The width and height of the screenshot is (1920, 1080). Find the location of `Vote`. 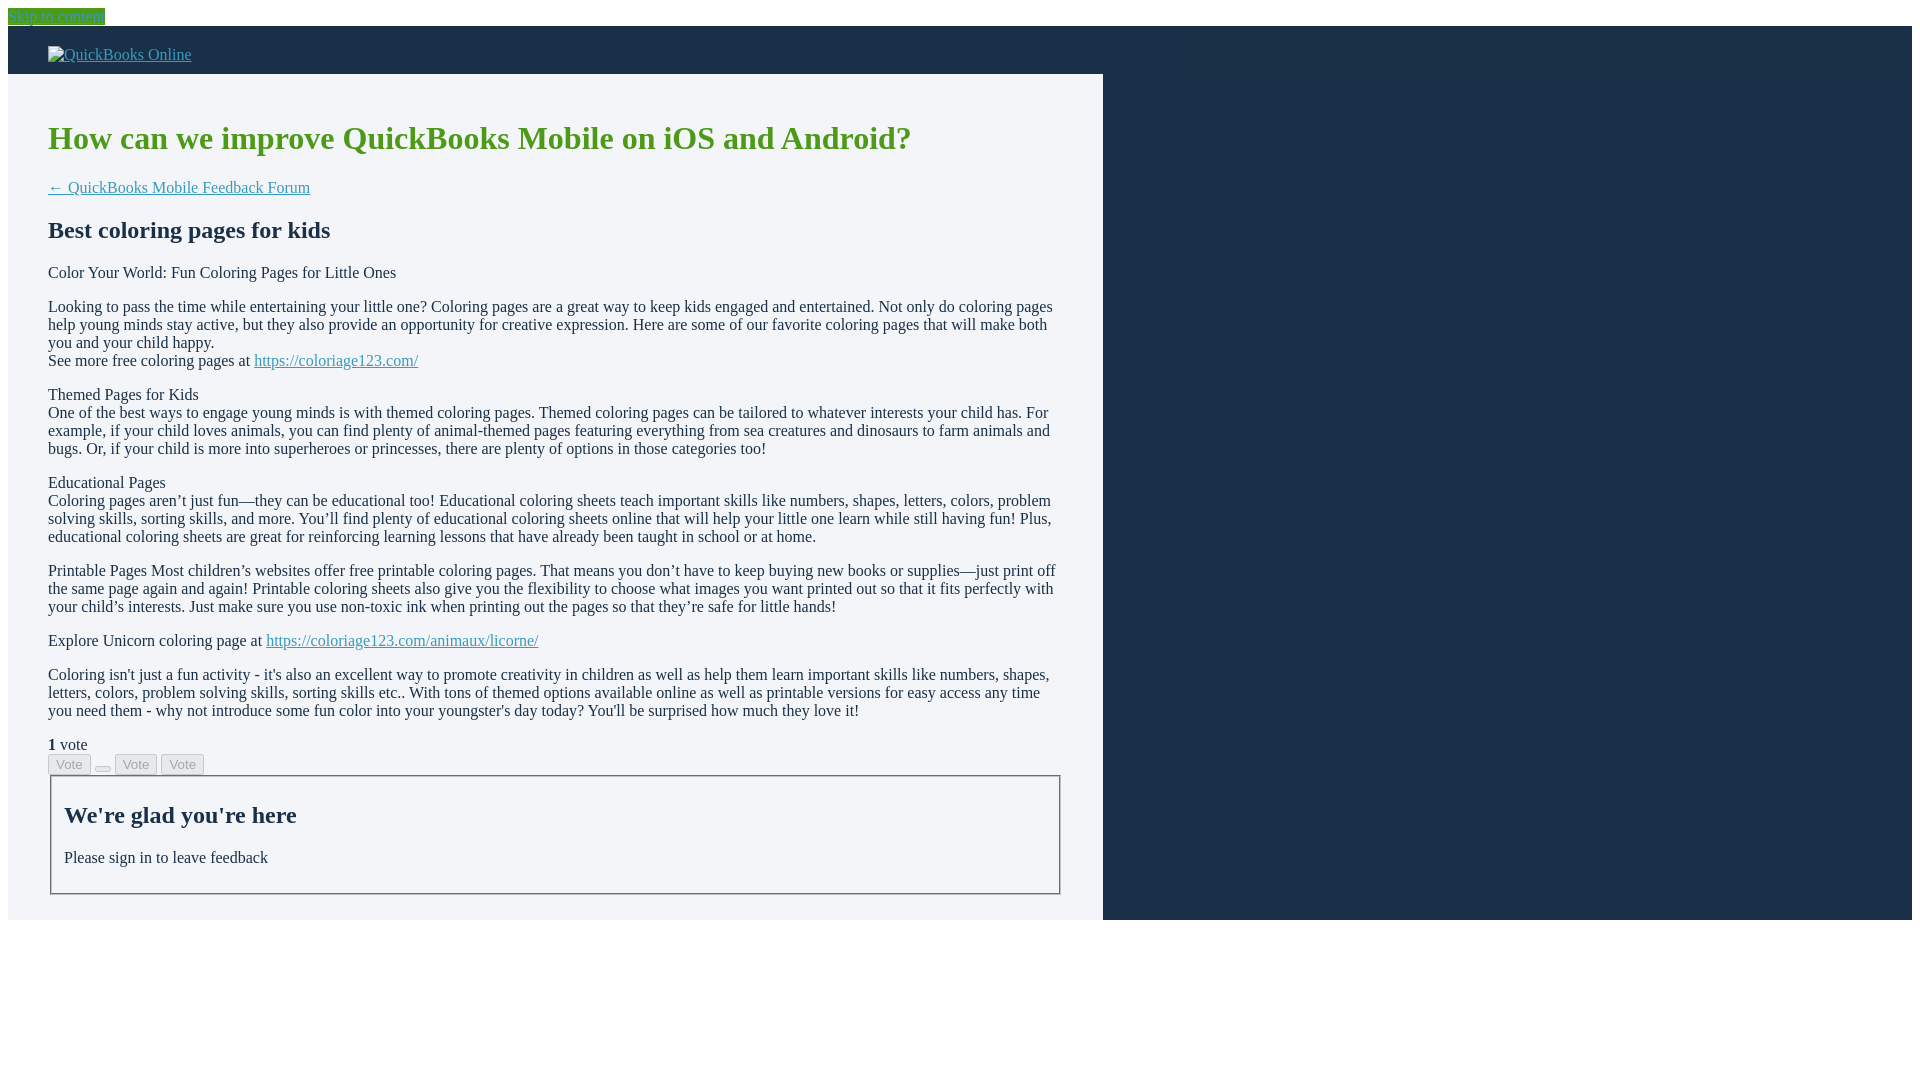

Vote is located at coordinates (182, 764).